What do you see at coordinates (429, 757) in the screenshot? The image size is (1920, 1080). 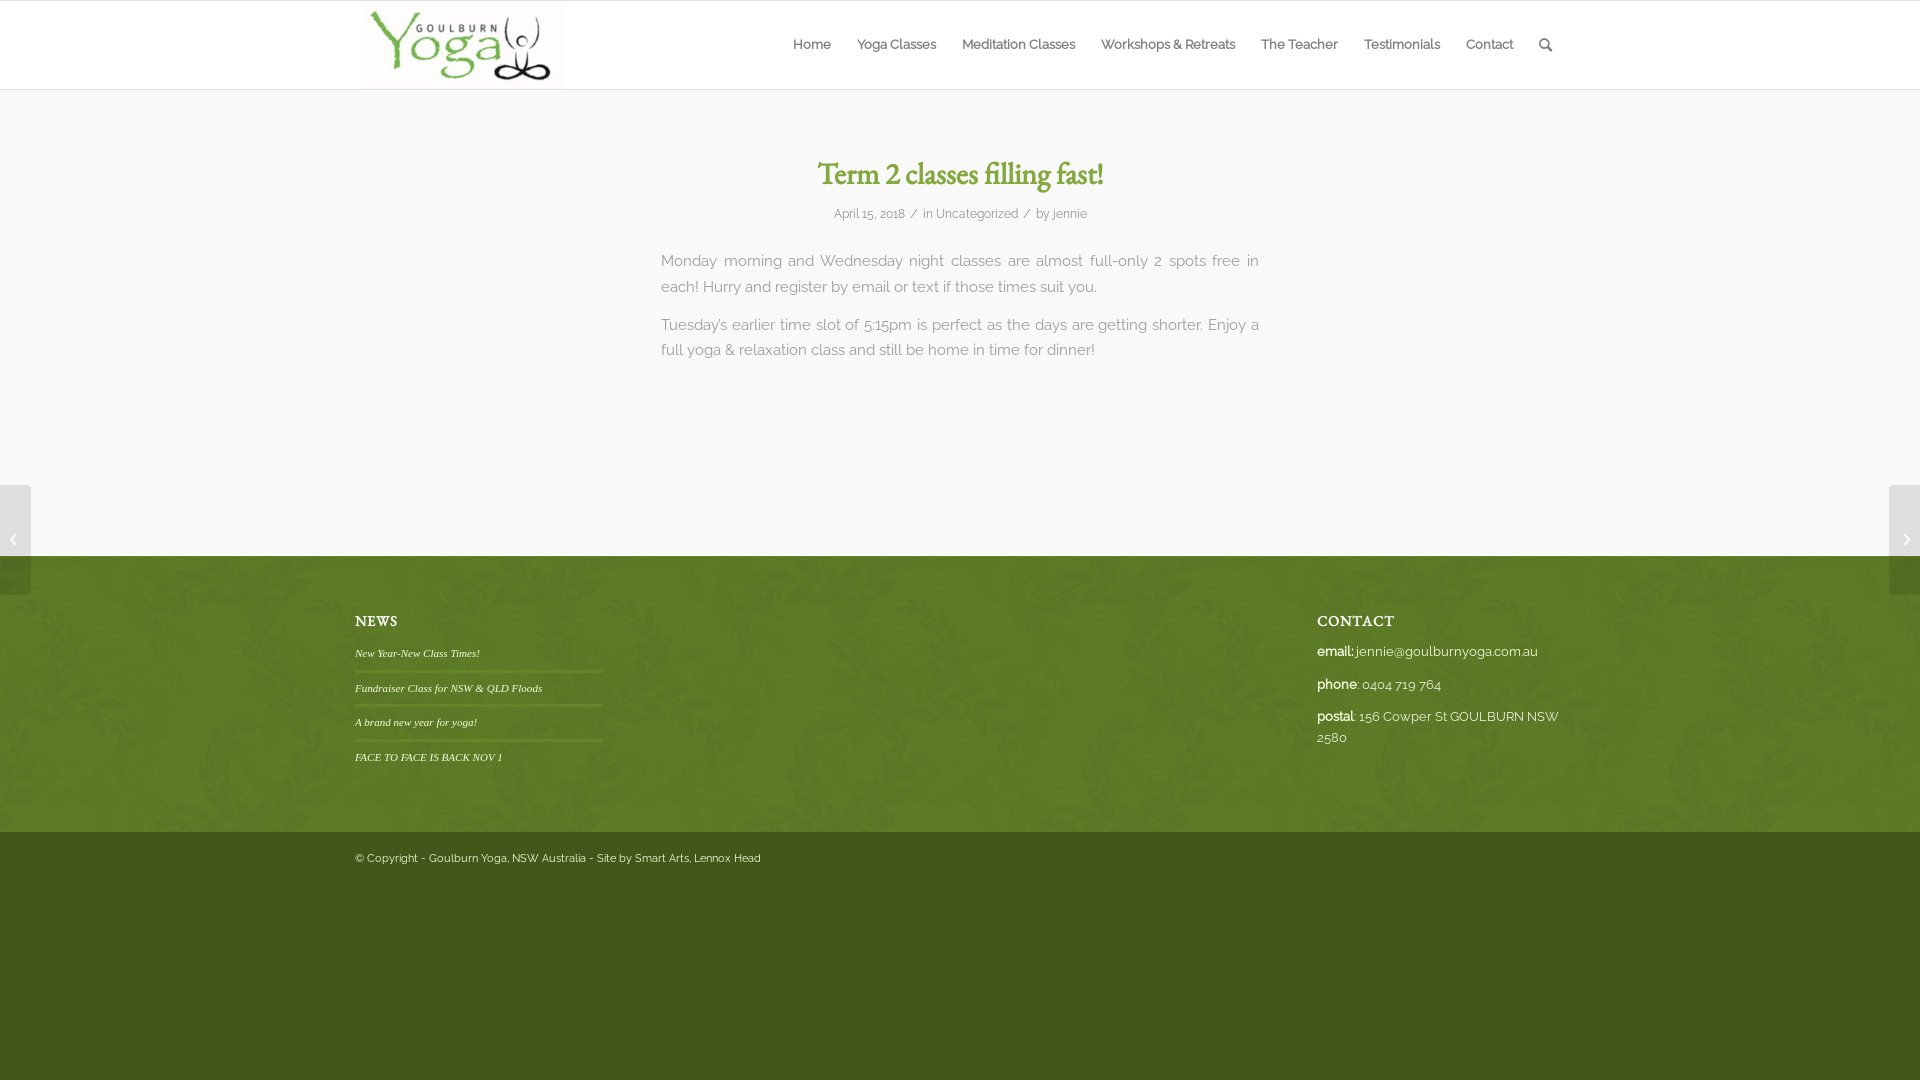 I see `FACE TO FACE IS BACK NOV 1` at bounding box center [429, 757].